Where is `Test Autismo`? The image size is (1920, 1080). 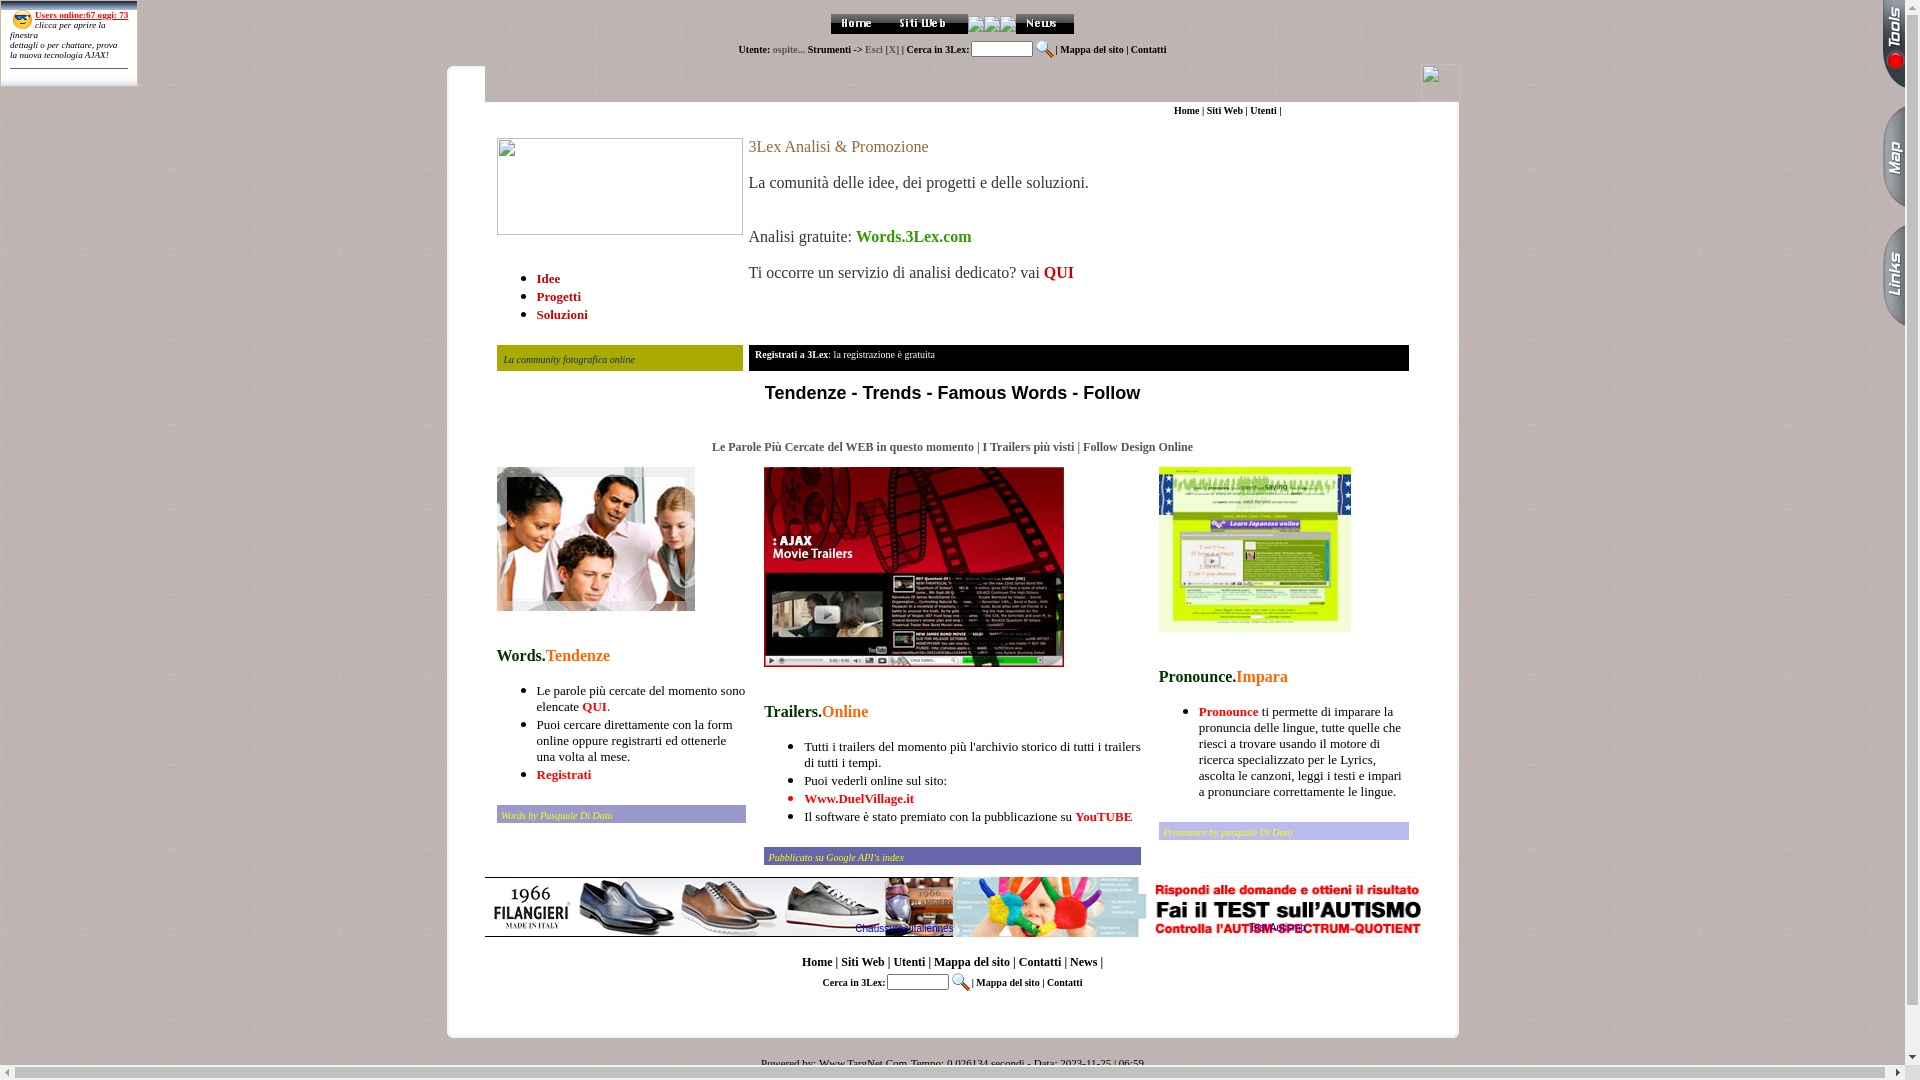
Test Autismo is located at coordinates (1278, 928).